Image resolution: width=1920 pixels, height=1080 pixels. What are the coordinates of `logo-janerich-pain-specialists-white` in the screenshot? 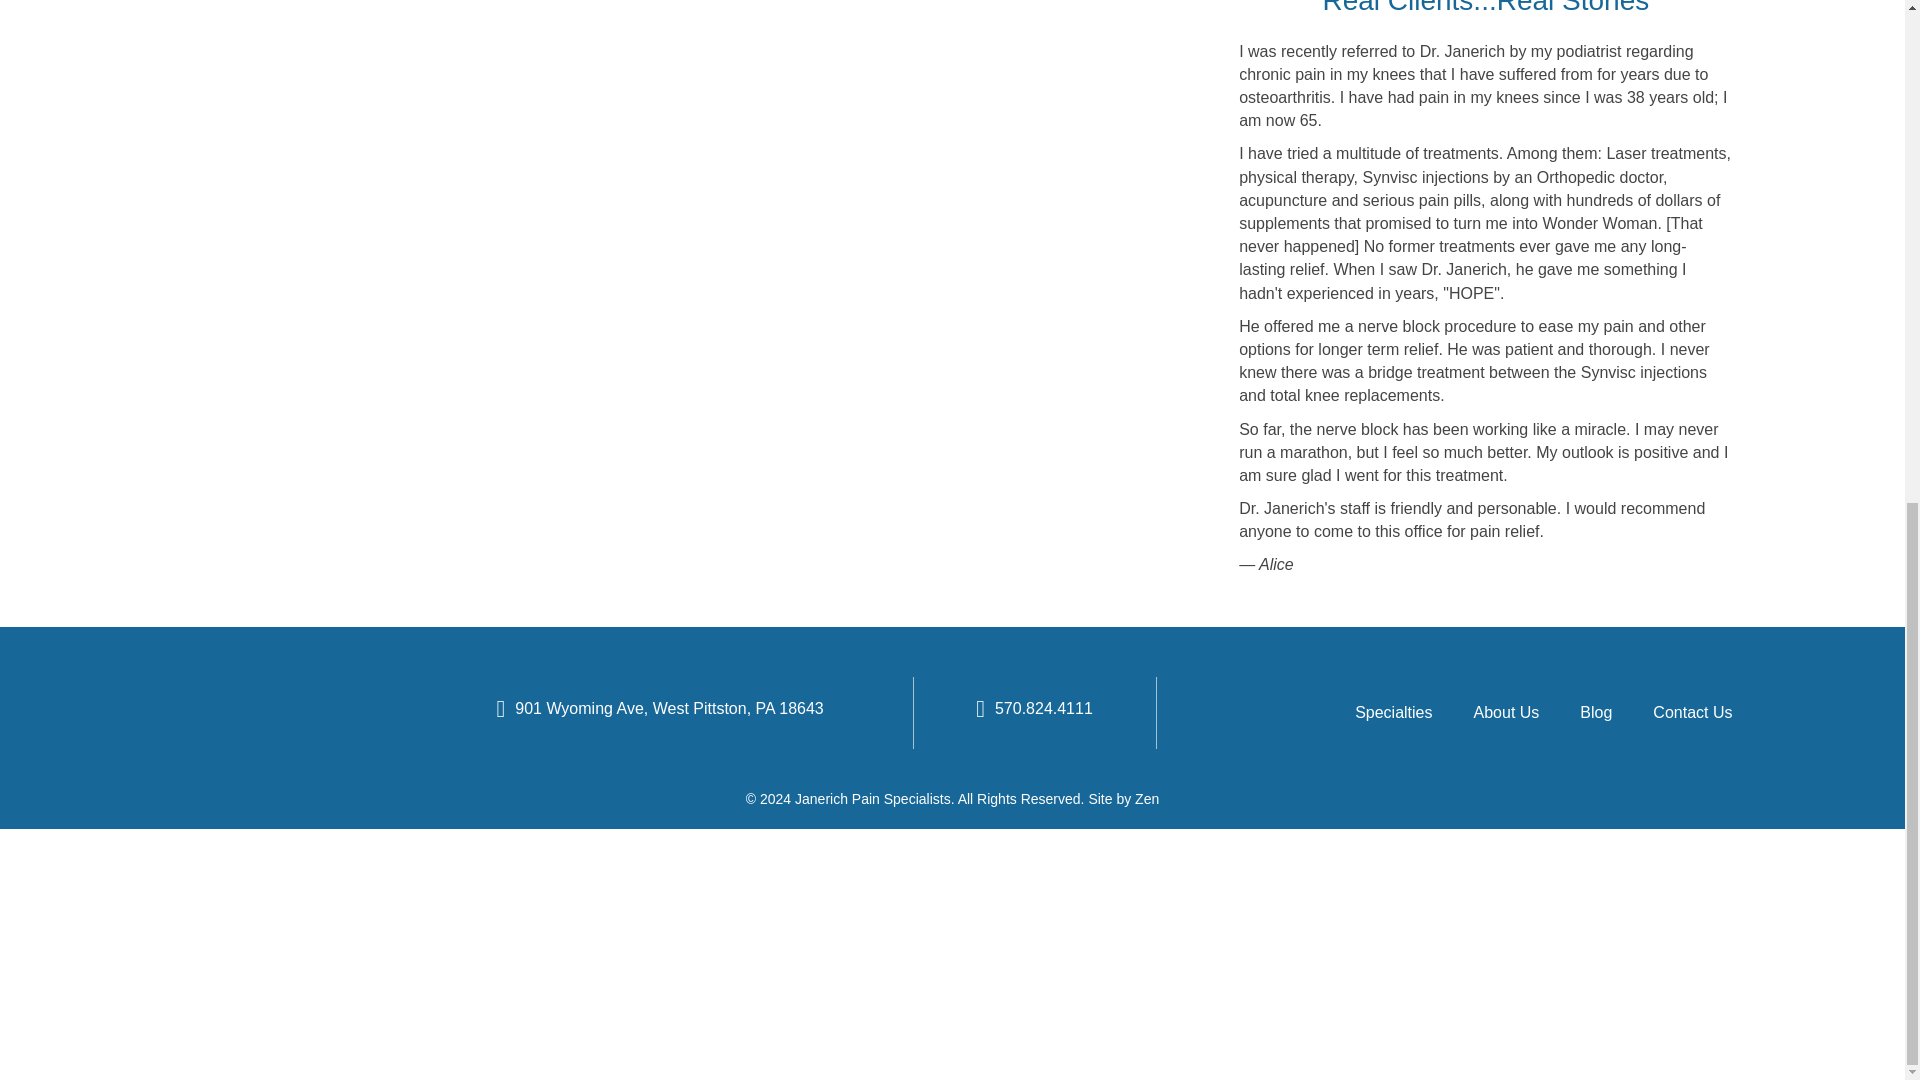 It's located at (251, 713).